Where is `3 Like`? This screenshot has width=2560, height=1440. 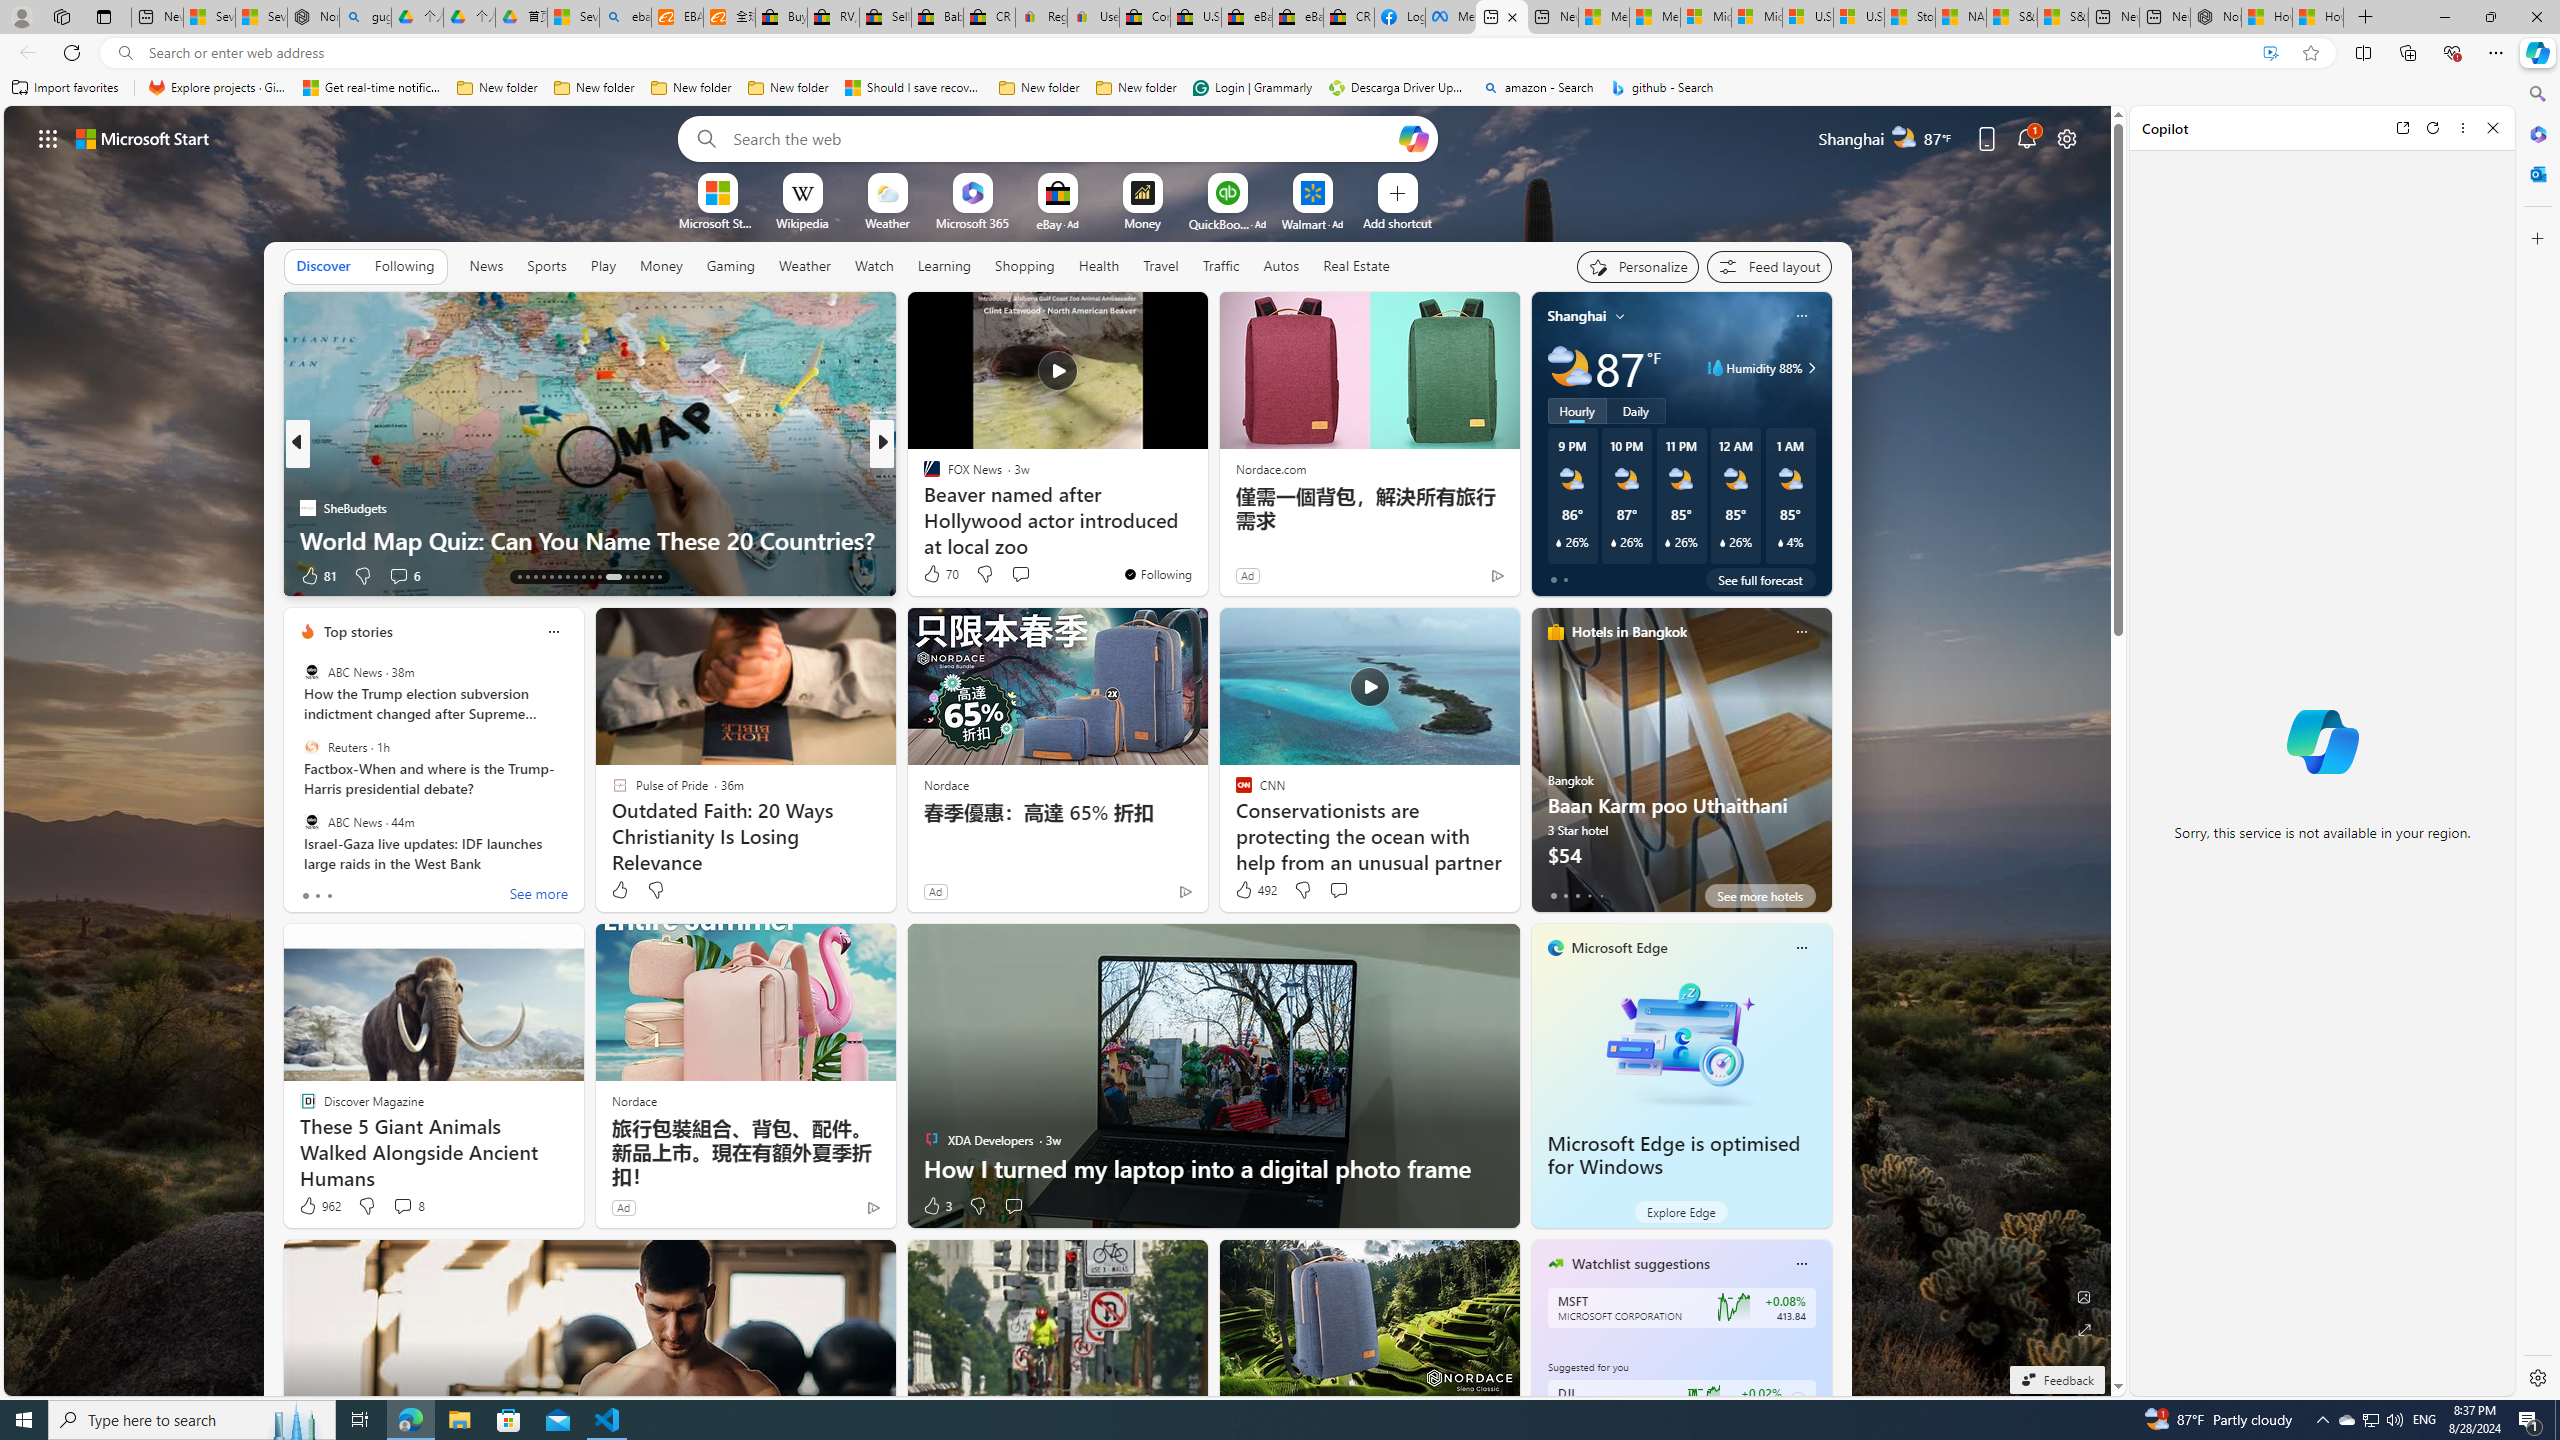
3 Like is located at coordinates (936, 1206).